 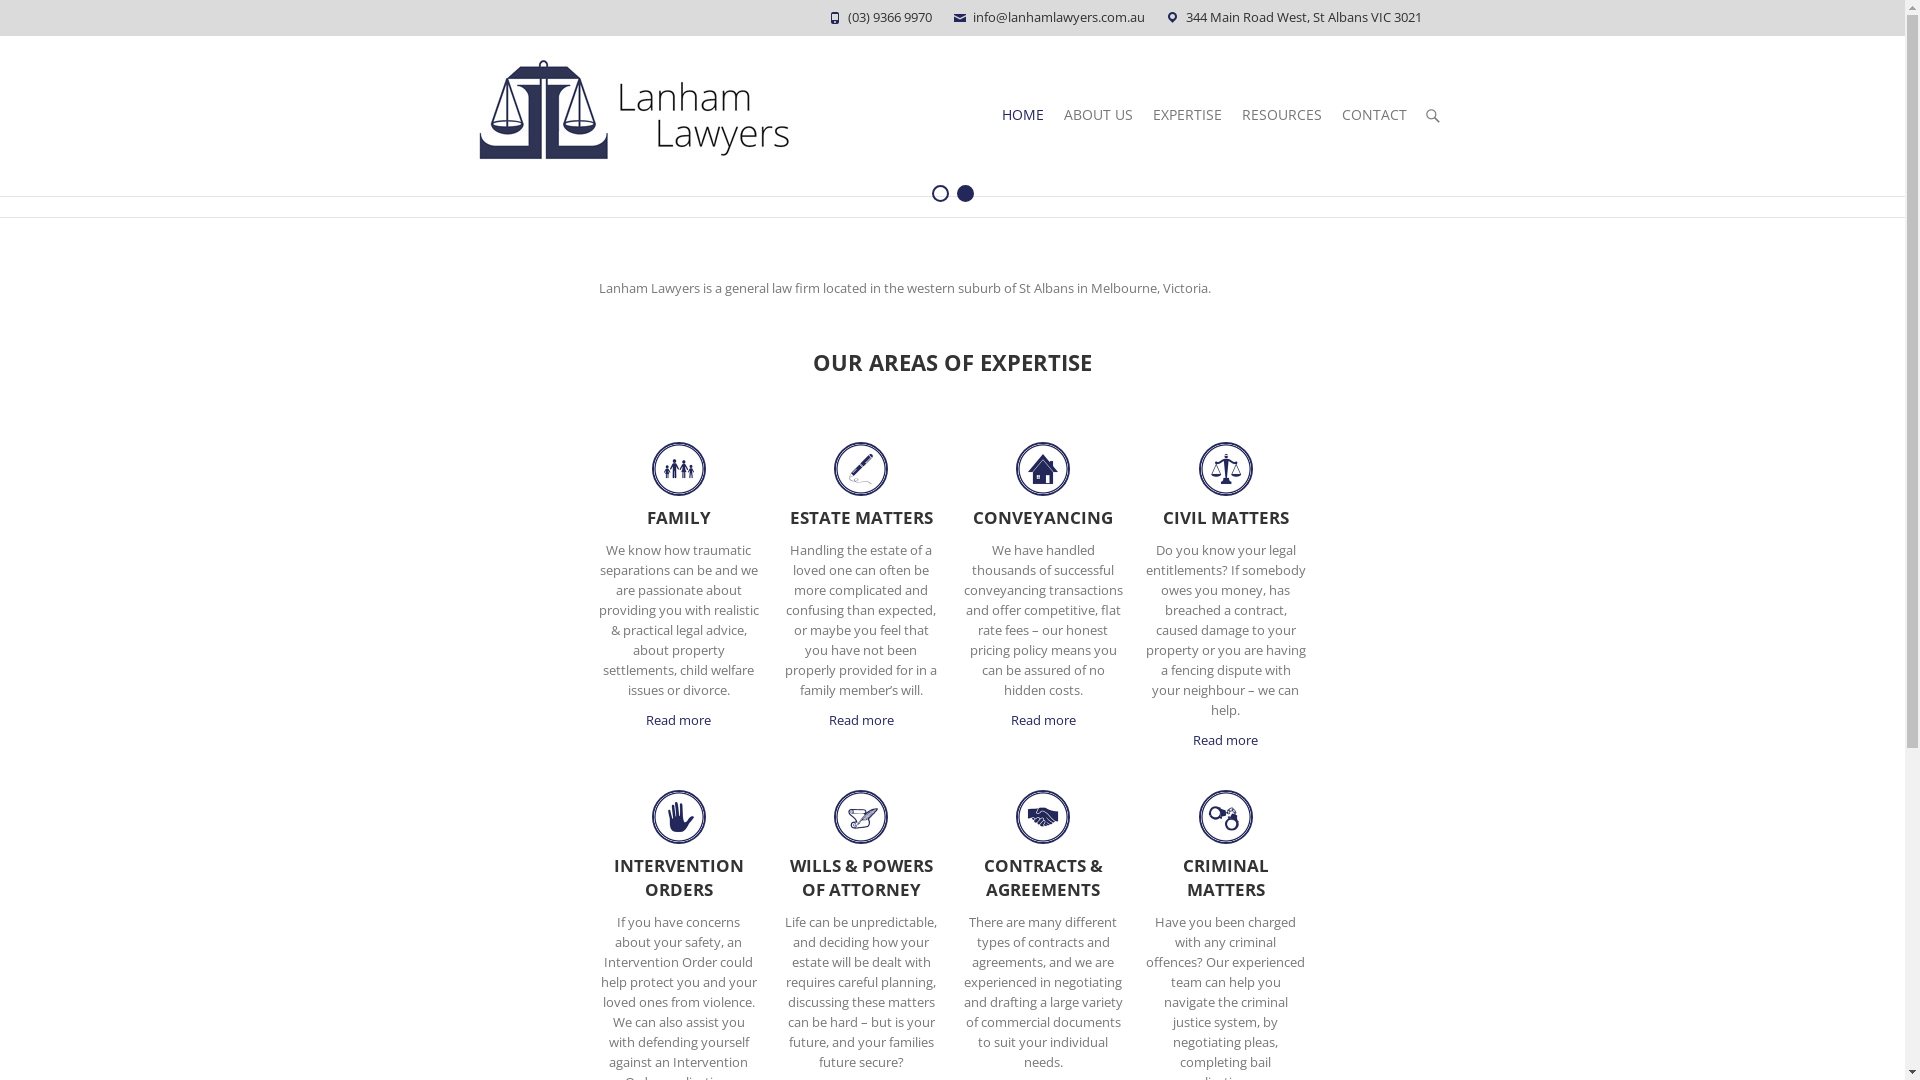 I want to click on ABOUT US, so click(x=1098, y=116).